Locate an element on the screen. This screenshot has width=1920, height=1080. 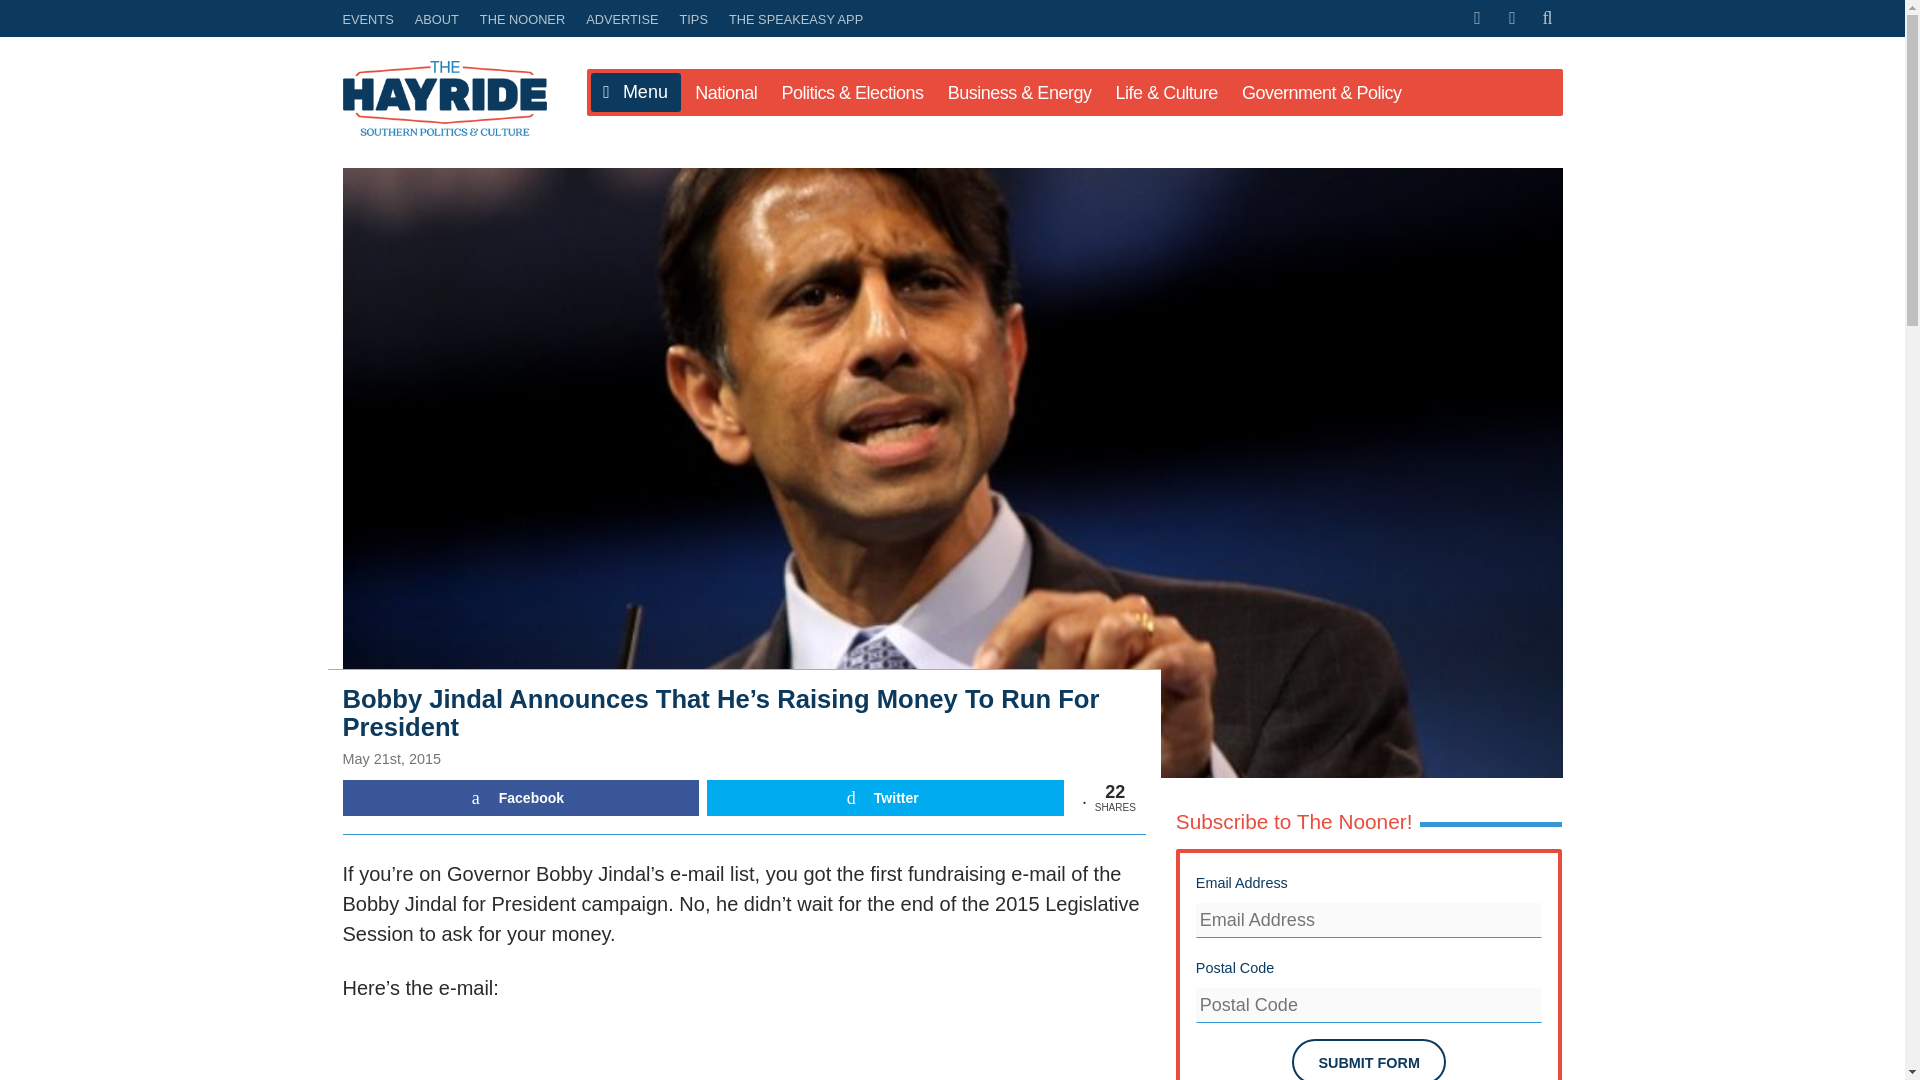
THE SPEAKEASY APP is located at coordinates (792, 19).